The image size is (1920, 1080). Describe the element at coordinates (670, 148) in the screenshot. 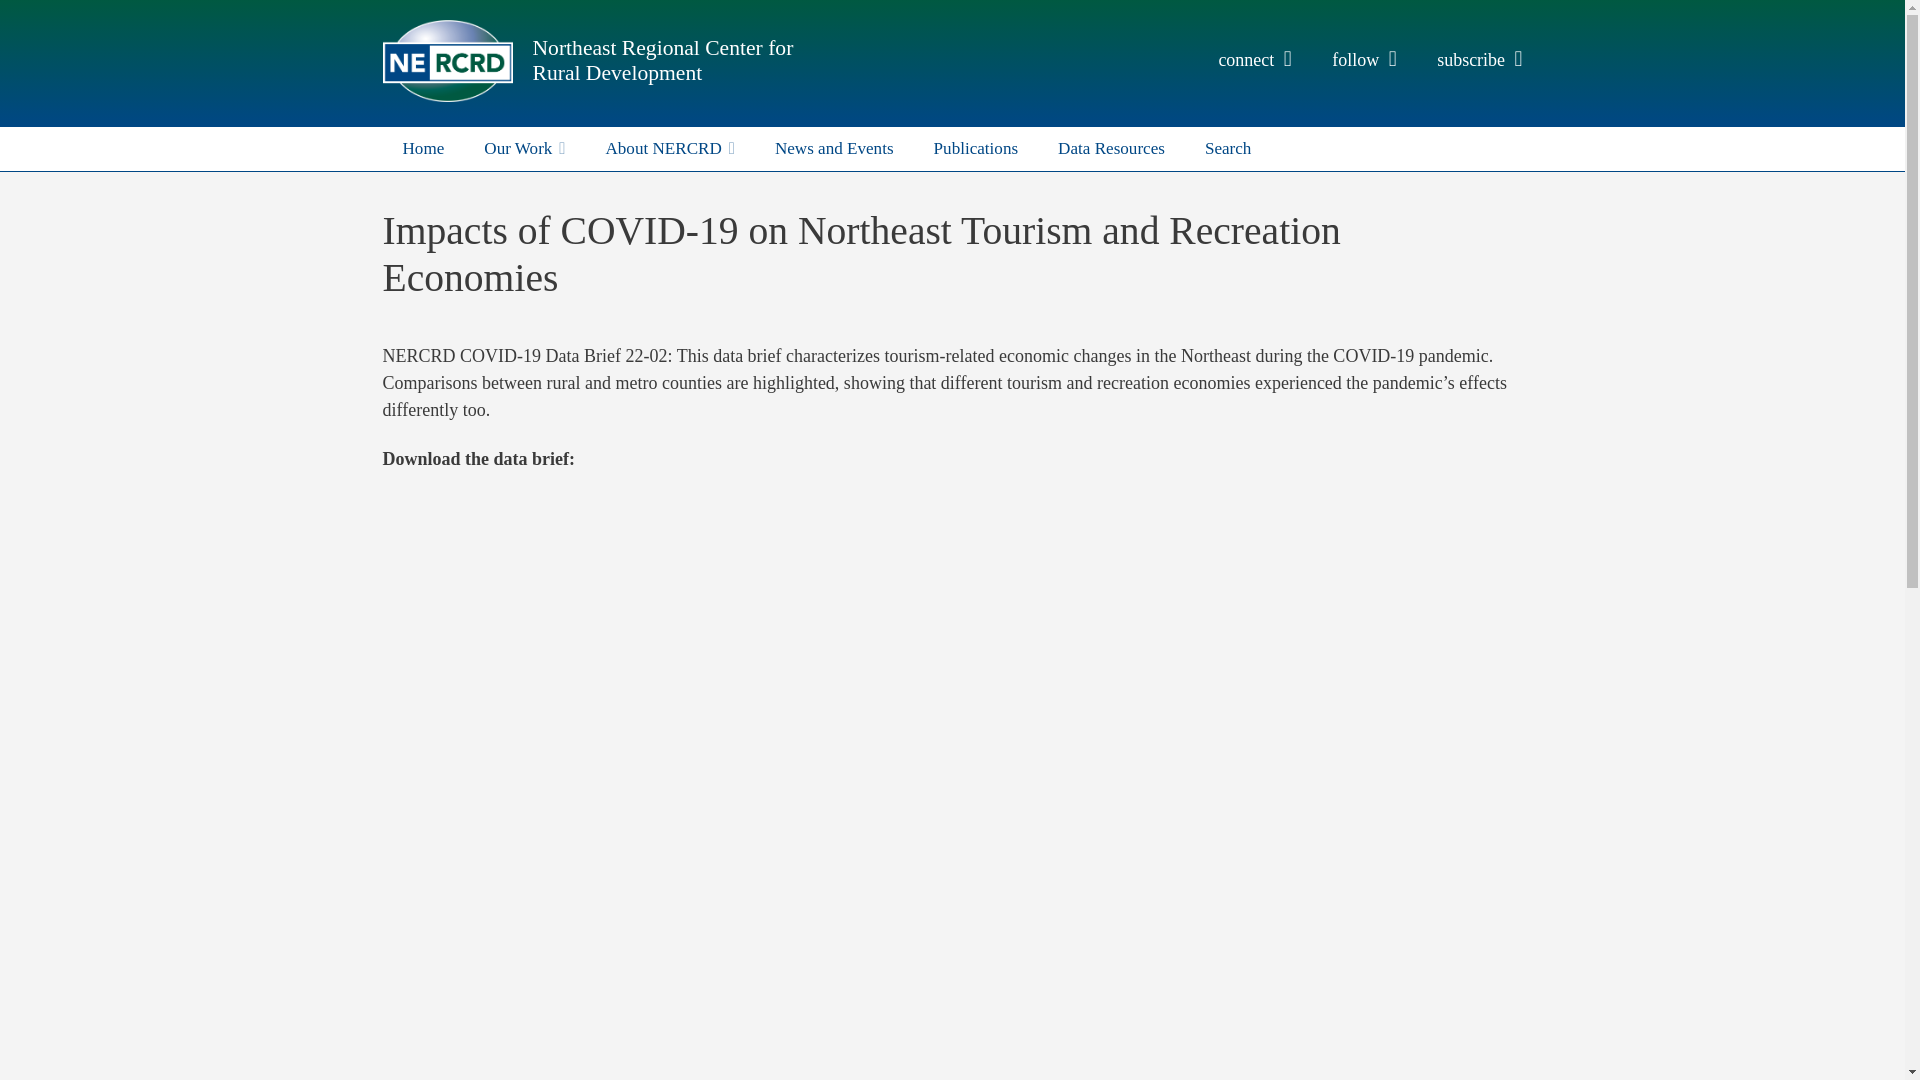

I see `About NERCRD` at that location.